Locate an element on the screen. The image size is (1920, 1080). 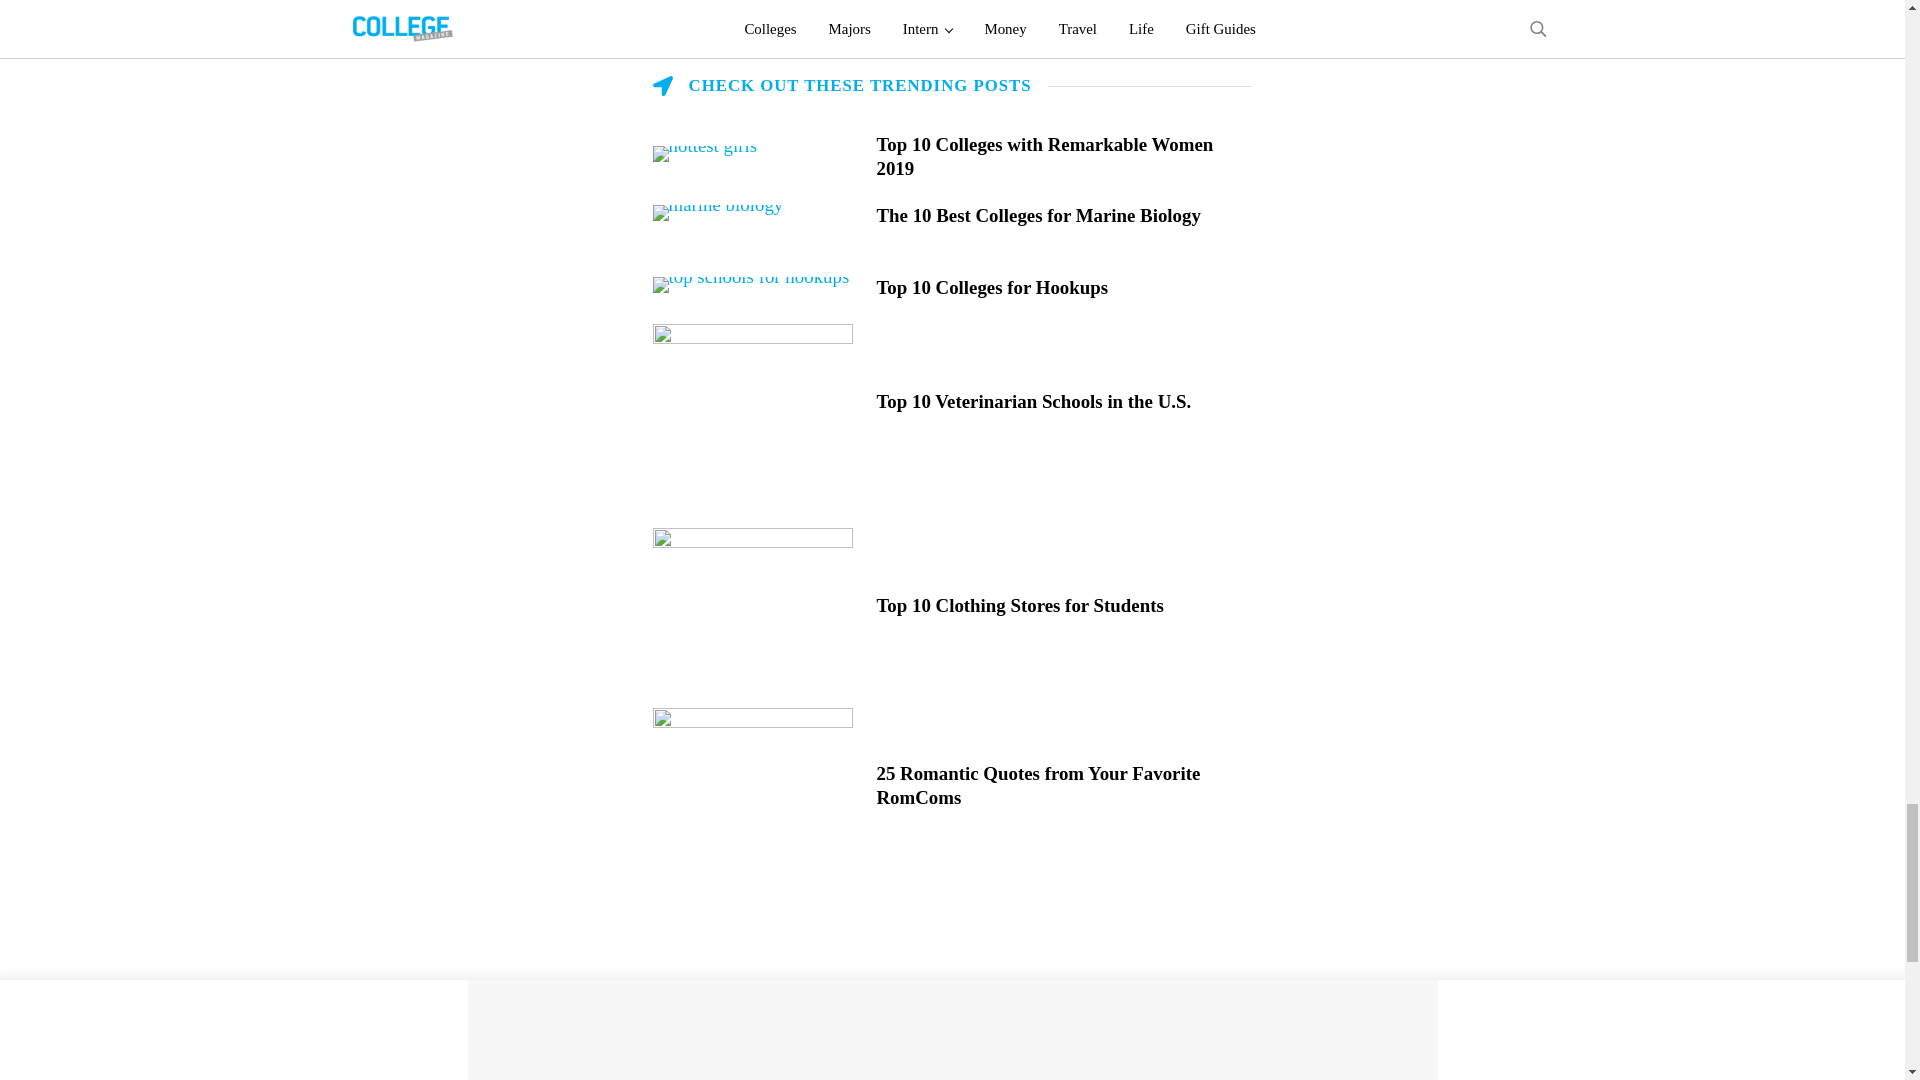
Top 10 Colleges for Hookups is located at coordinates (1063, 288).